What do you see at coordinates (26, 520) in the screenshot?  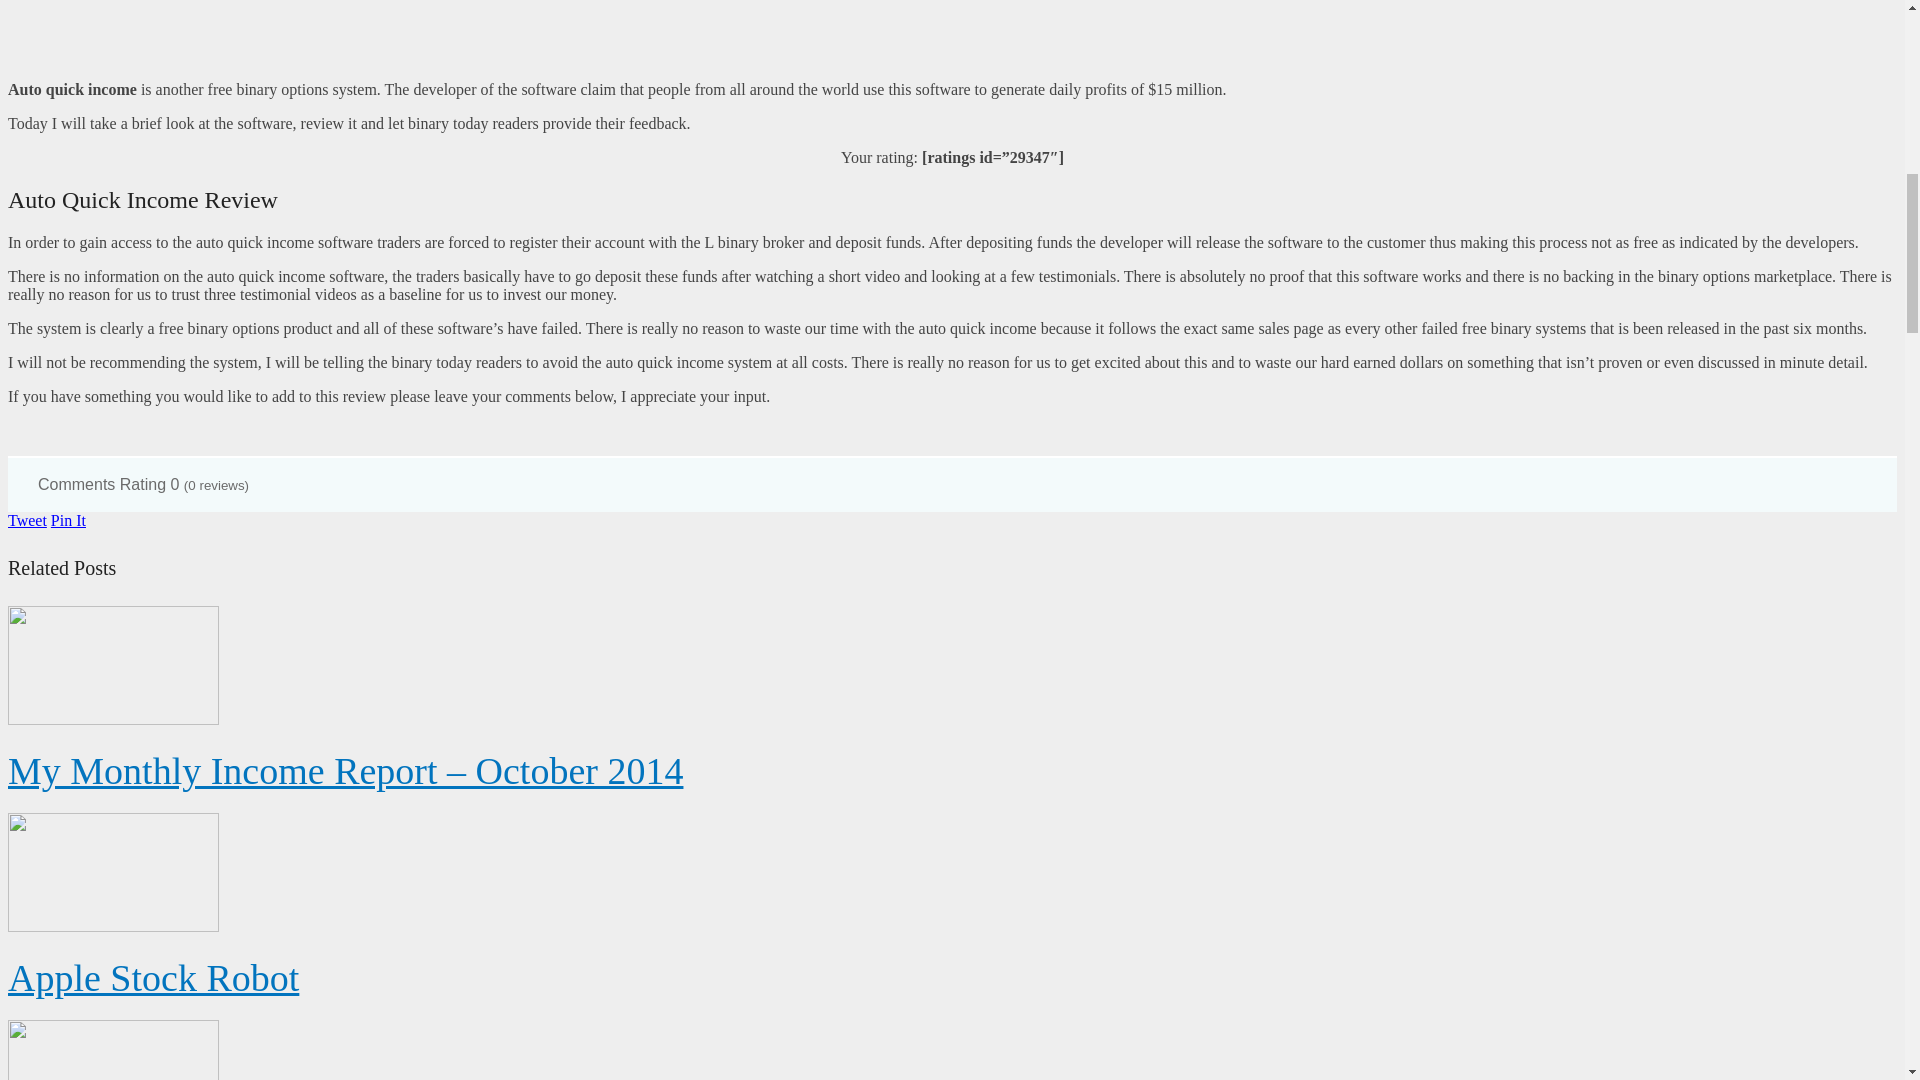 I see `Tweet` at bounding box center [26, 520].